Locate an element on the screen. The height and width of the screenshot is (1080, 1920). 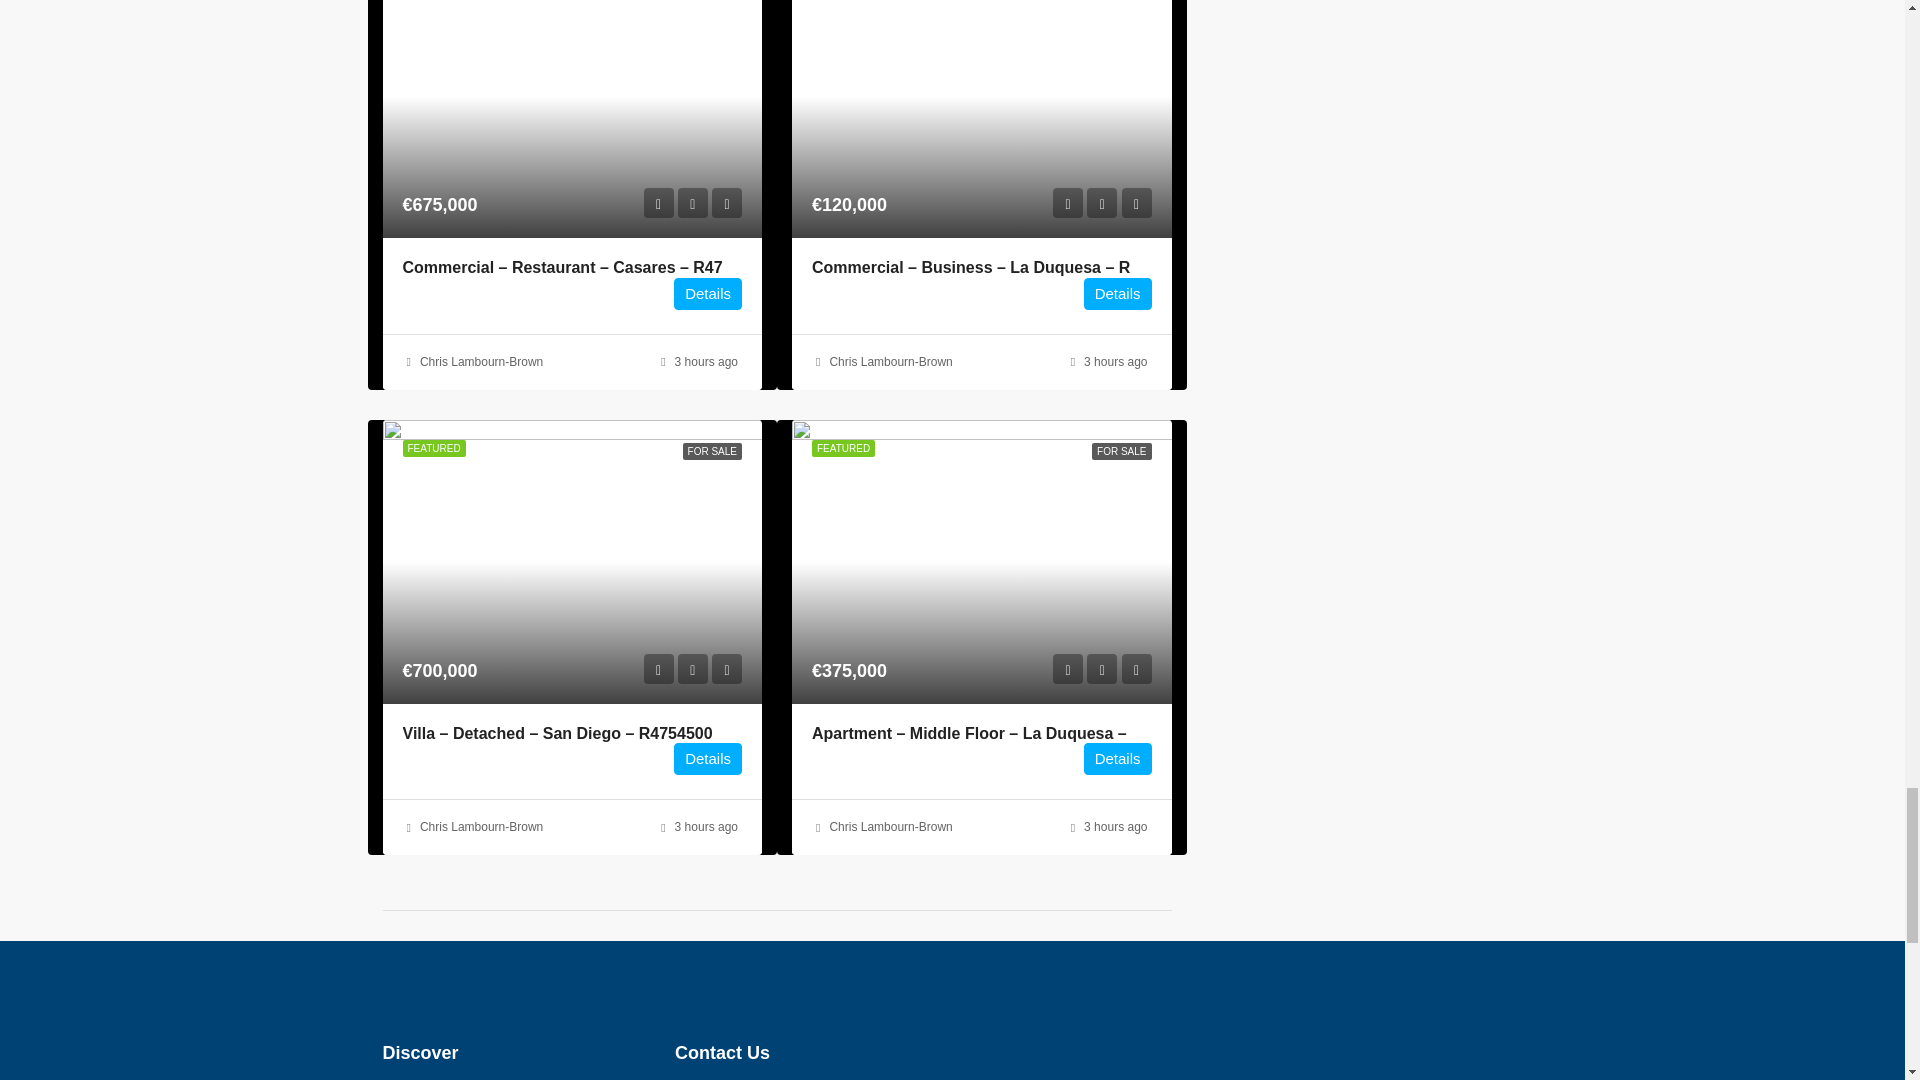
Favourite is located at coordinates (1102, 668).